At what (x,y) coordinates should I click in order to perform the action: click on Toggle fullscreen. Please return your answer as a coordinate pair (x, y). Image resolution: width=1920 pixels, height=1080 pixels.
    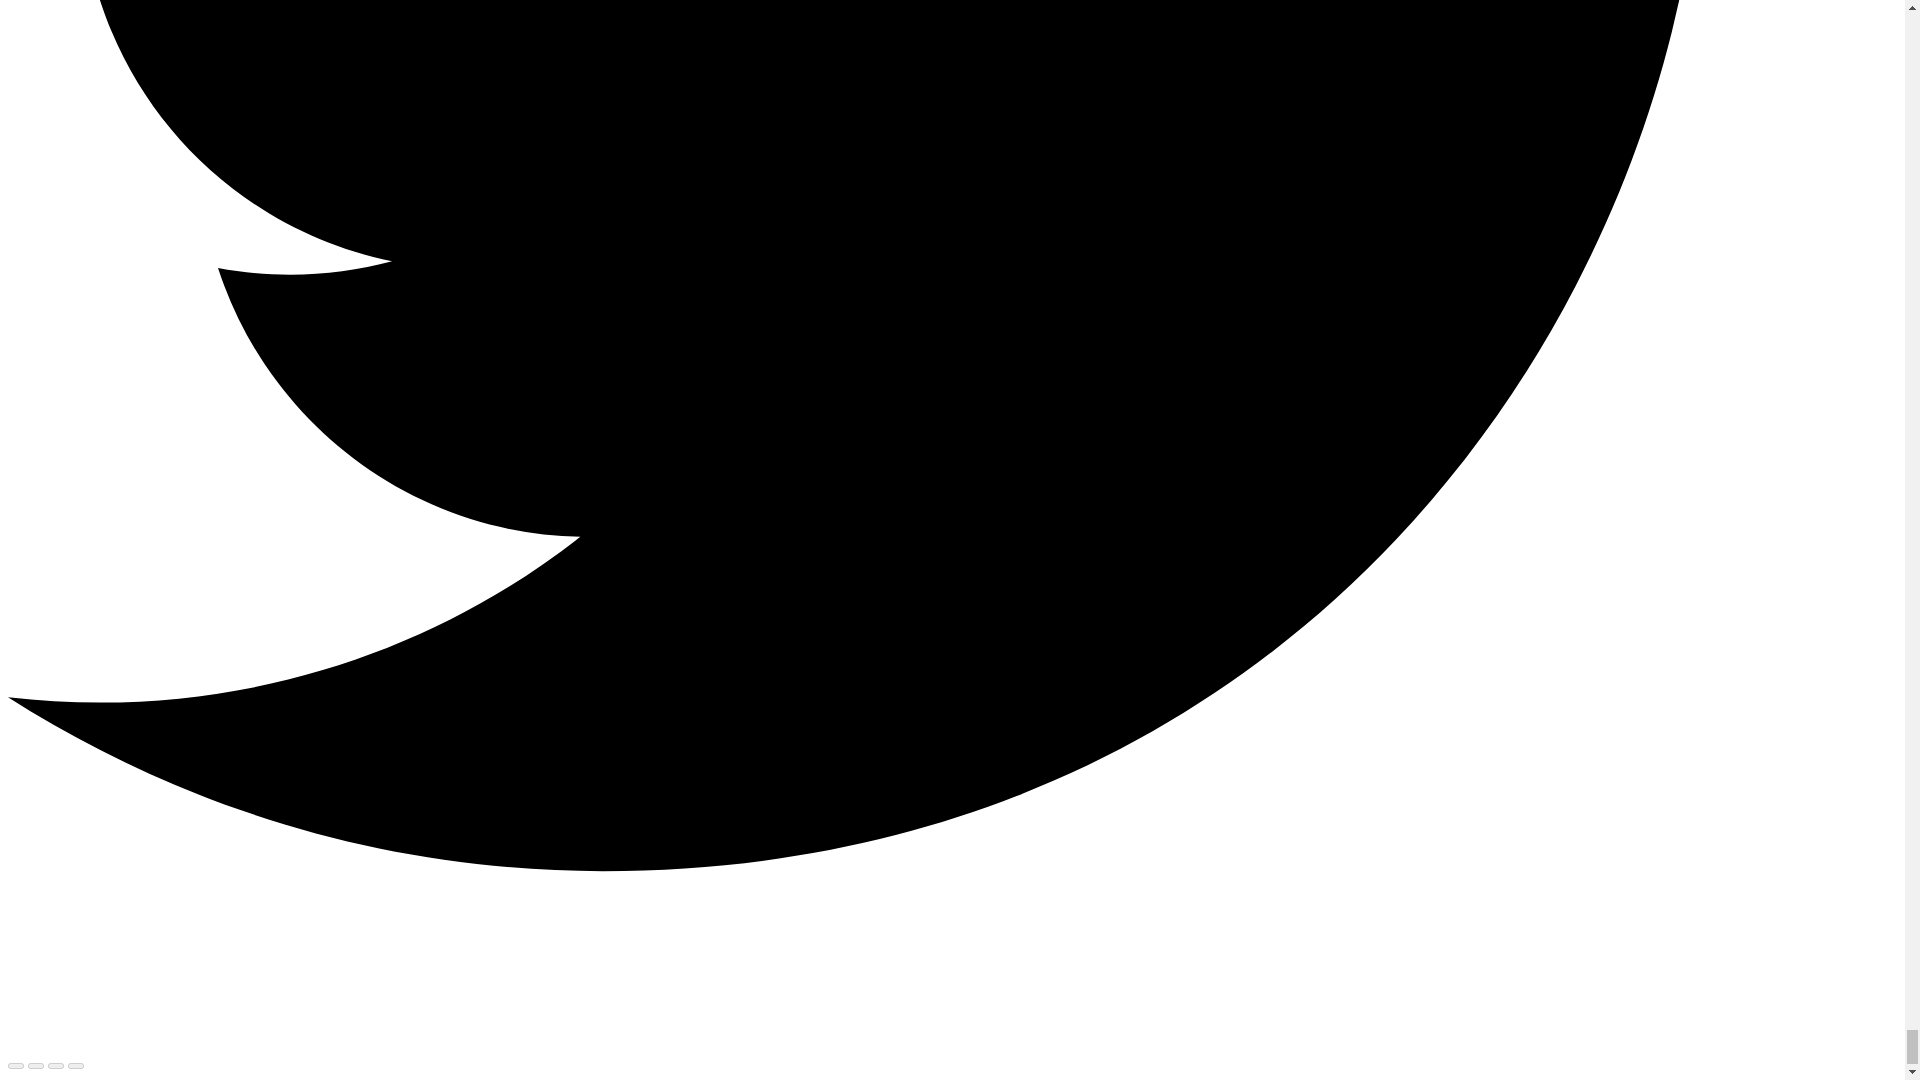
    Looking at the image, I should click on (56, 1066).